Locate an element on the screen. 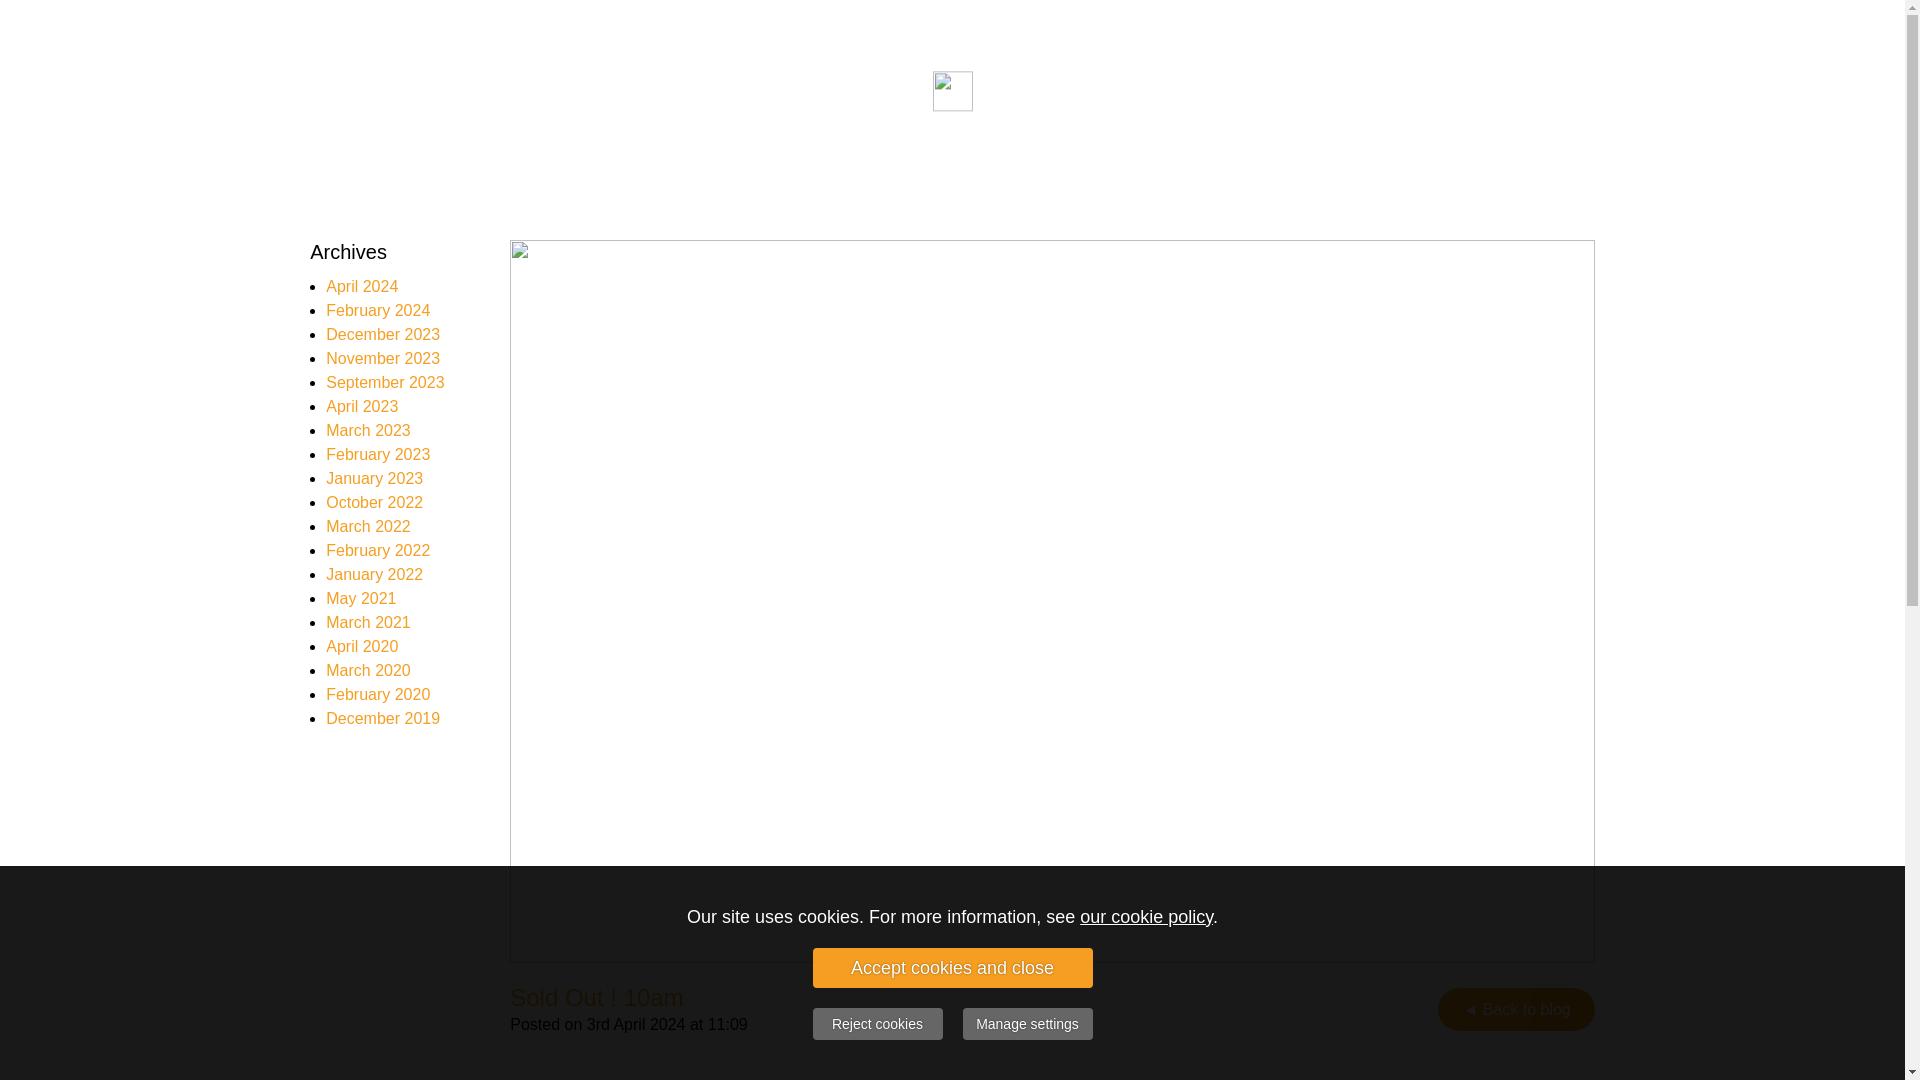 The width and height of the screenshot is (1920, 1080). Manage settings is located at coordinates (1026, 1024).